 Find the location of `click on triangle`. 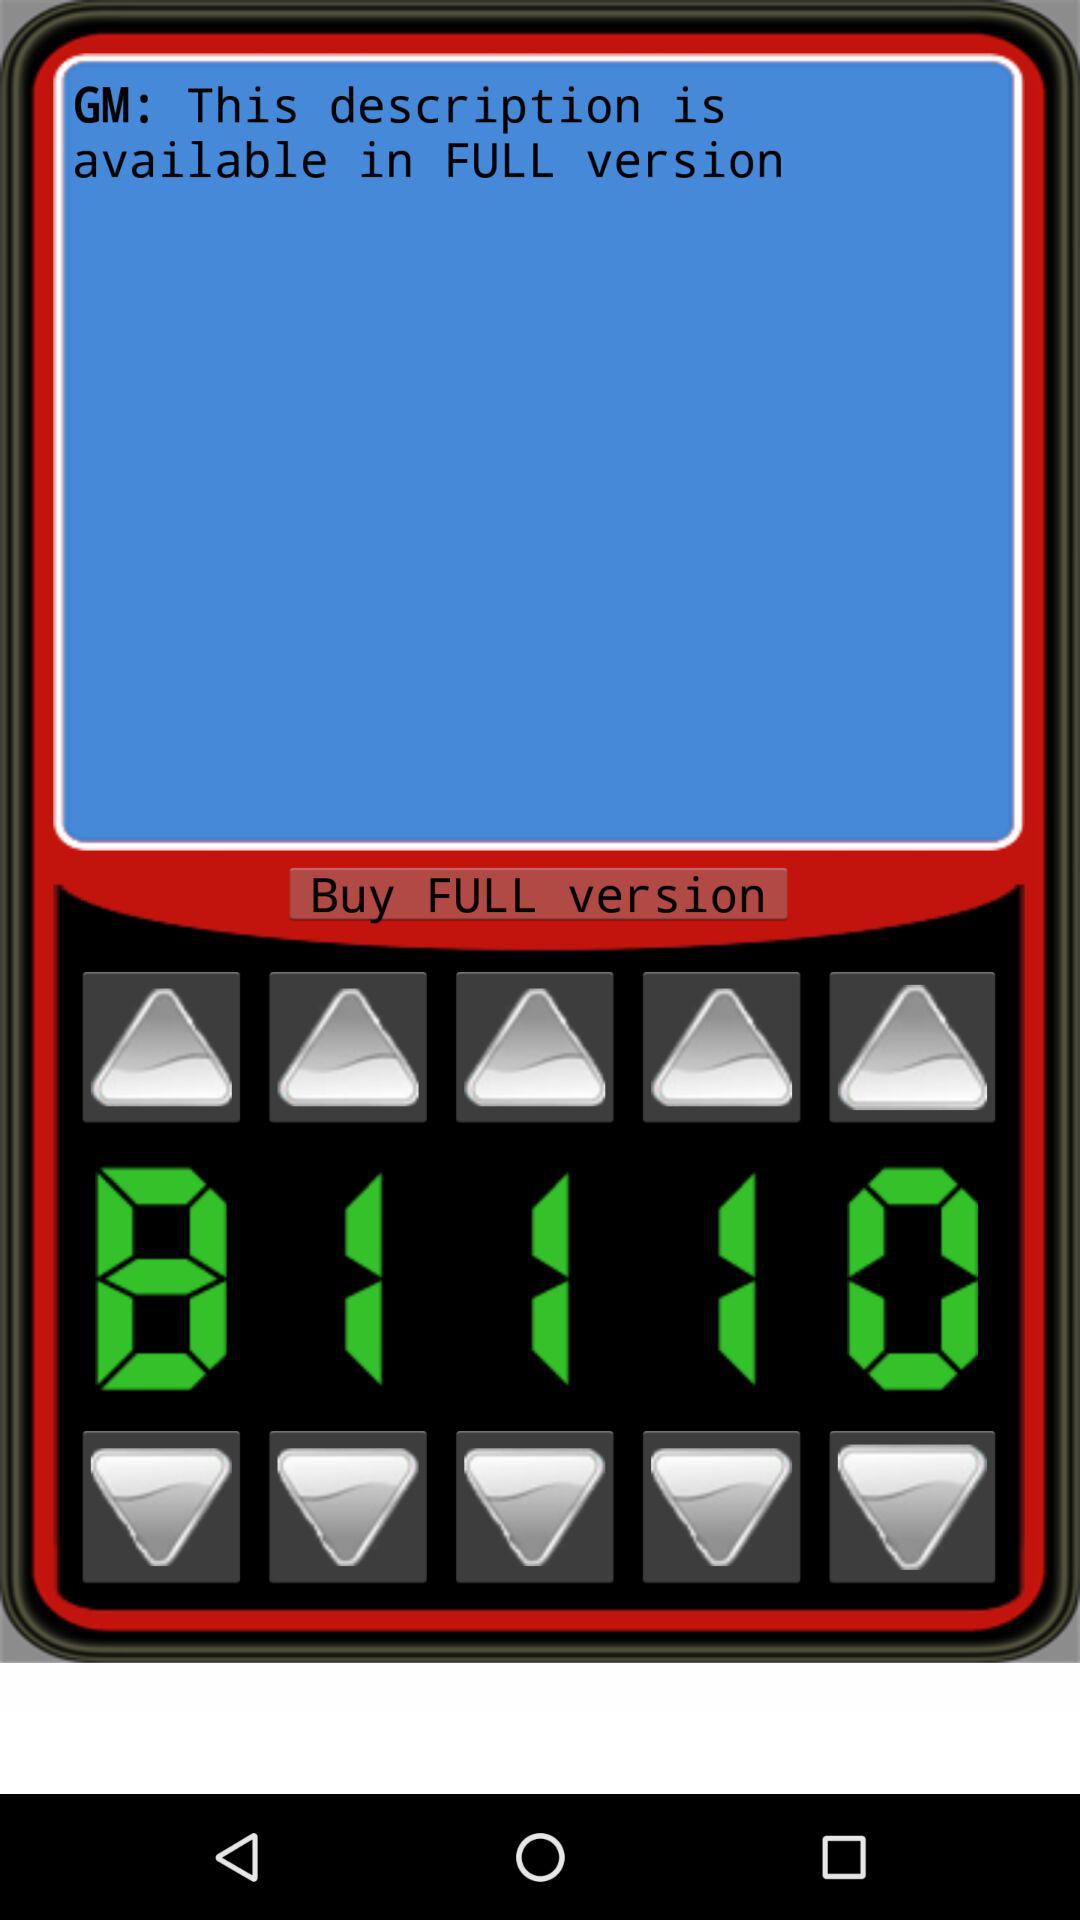

click on triangle is located at coordinates (721, 1047).